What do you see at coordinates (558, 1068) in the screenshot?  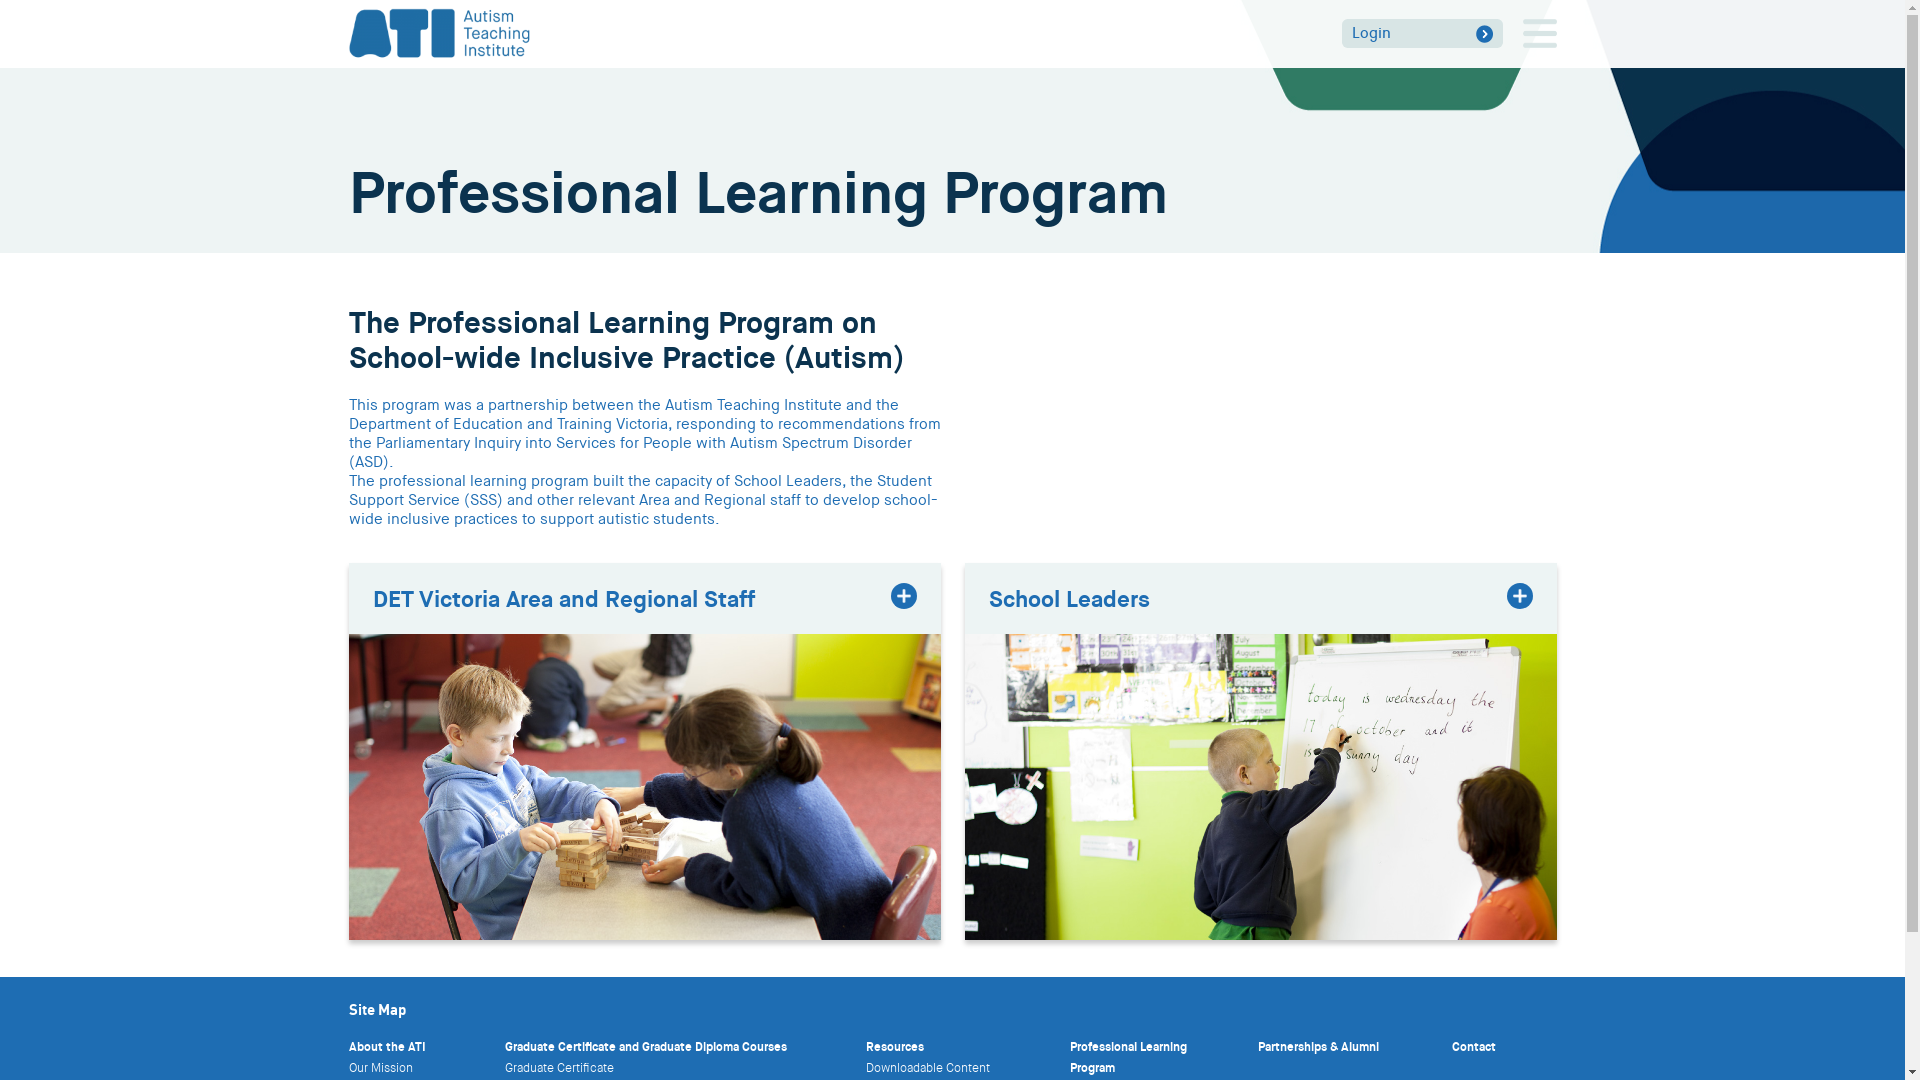 I see `Graduate Certificate` at bounding box center [558, 1068].